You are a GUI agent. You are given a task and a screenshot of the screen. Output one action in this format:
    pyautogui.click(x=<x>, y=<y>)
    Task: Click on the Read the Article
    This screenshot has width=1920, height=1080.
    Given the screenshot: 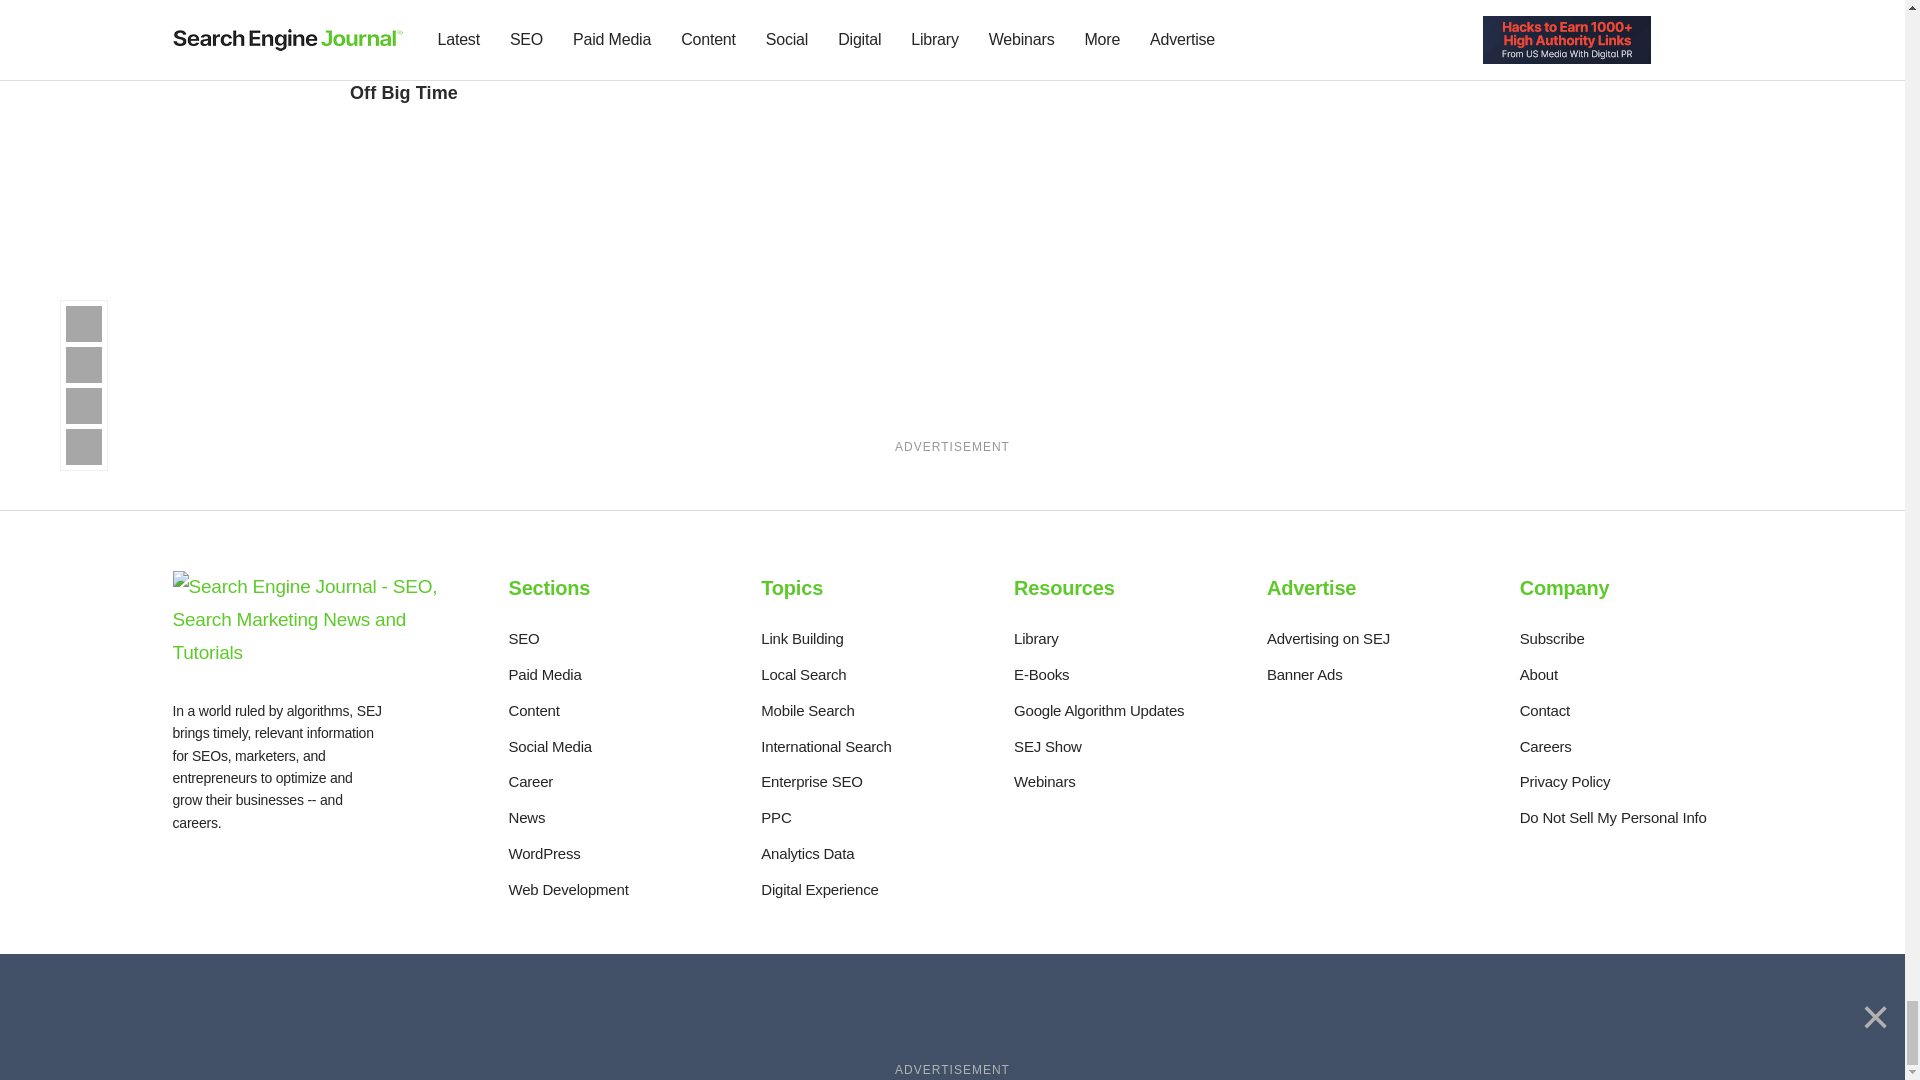 What is the action you would take?
    pyautogui.click(x=456, y=60)
    